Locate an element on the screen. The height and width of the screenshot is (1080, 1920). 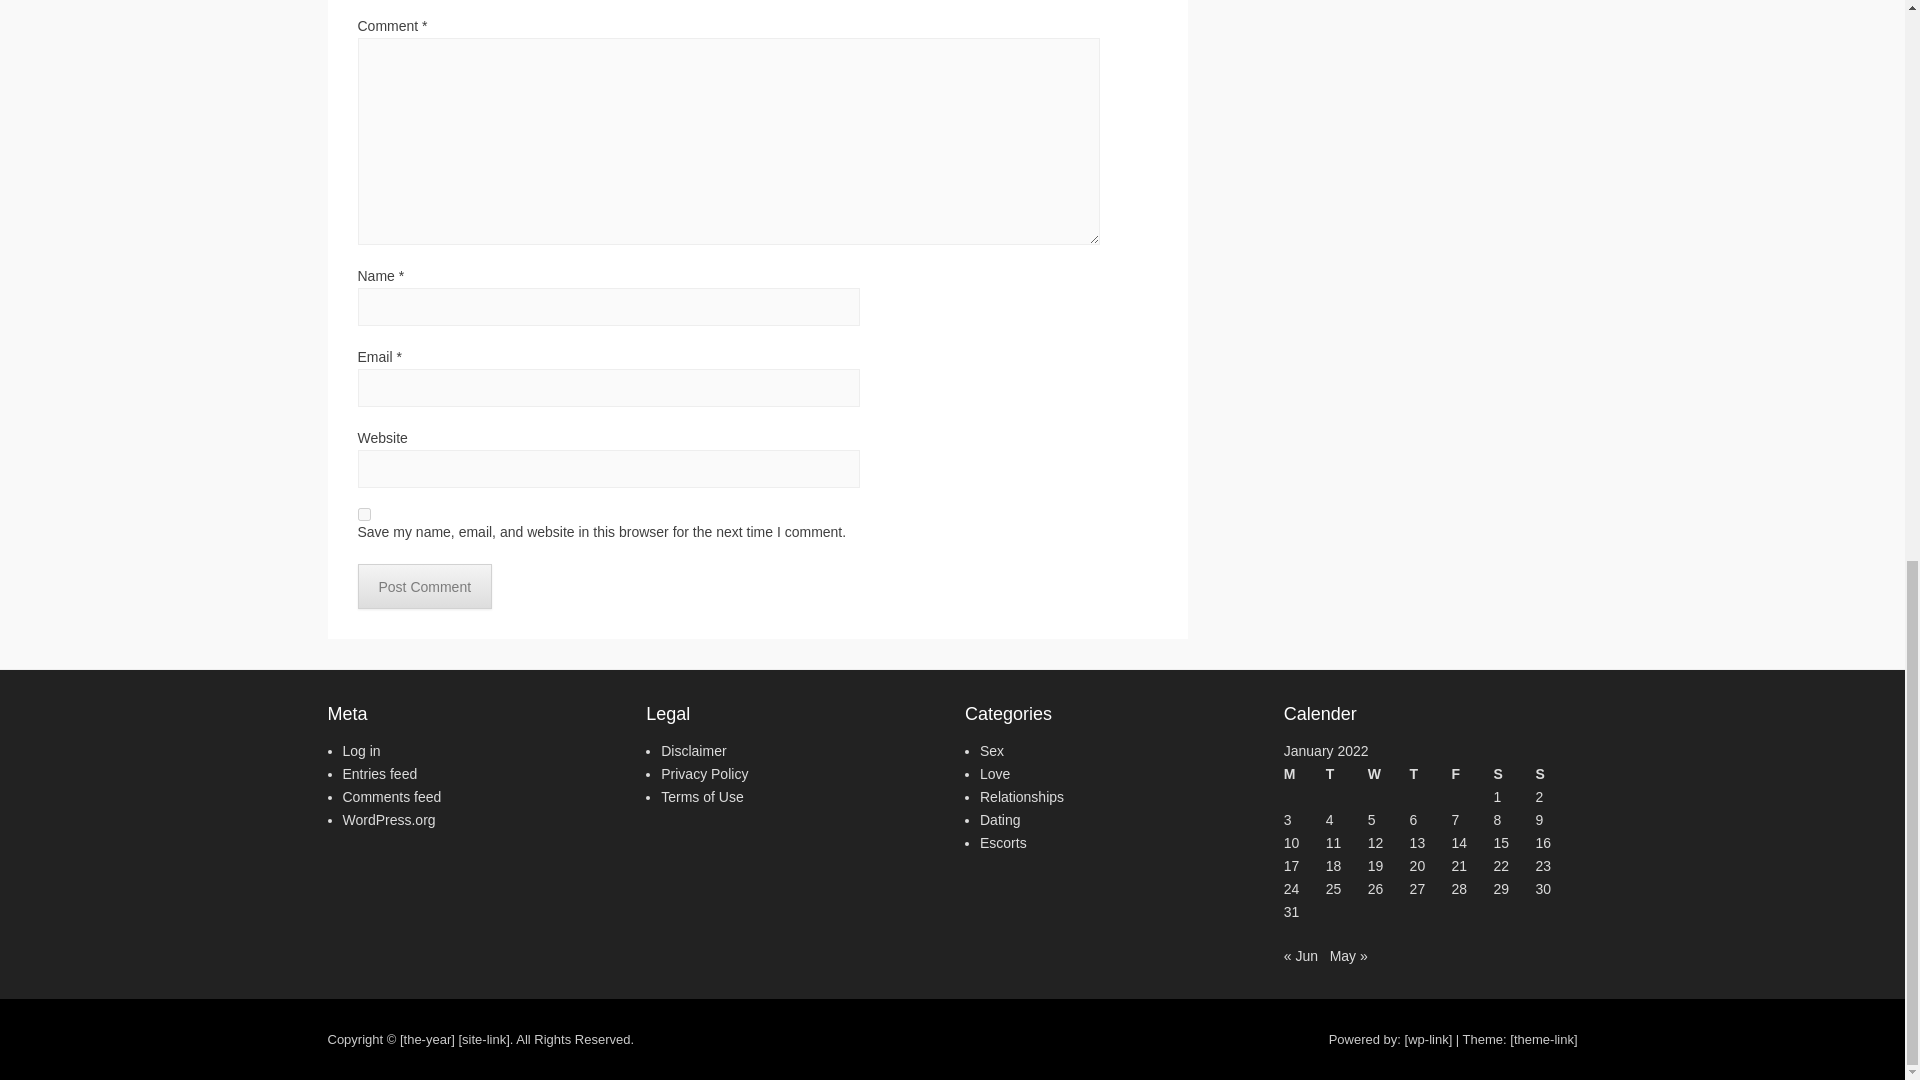
Sunday is located at coordinates (1555, 774).